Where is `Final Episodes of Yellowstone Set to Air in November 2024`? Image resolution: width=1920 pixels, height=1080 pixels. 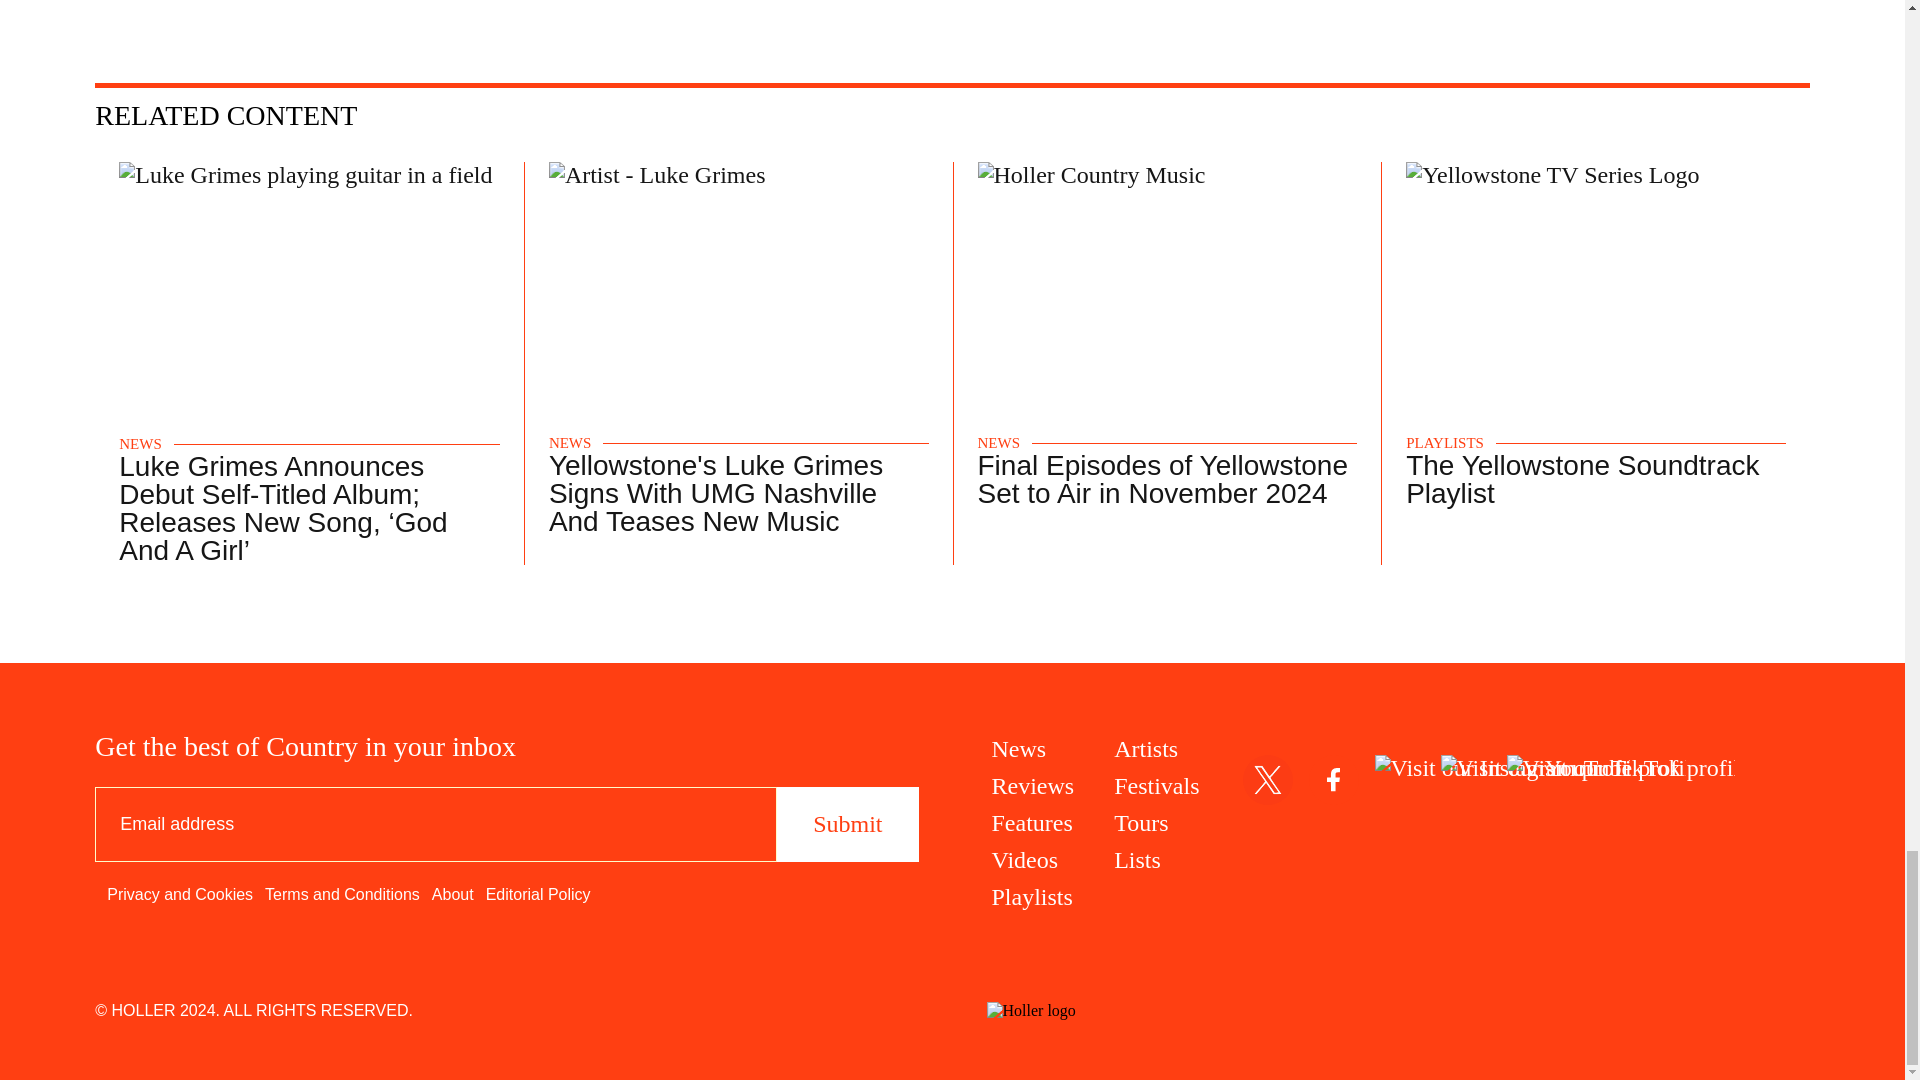 Final Episodes of Yellowstone Set to Air in November 2024 is located at coordinates (1162, 479).